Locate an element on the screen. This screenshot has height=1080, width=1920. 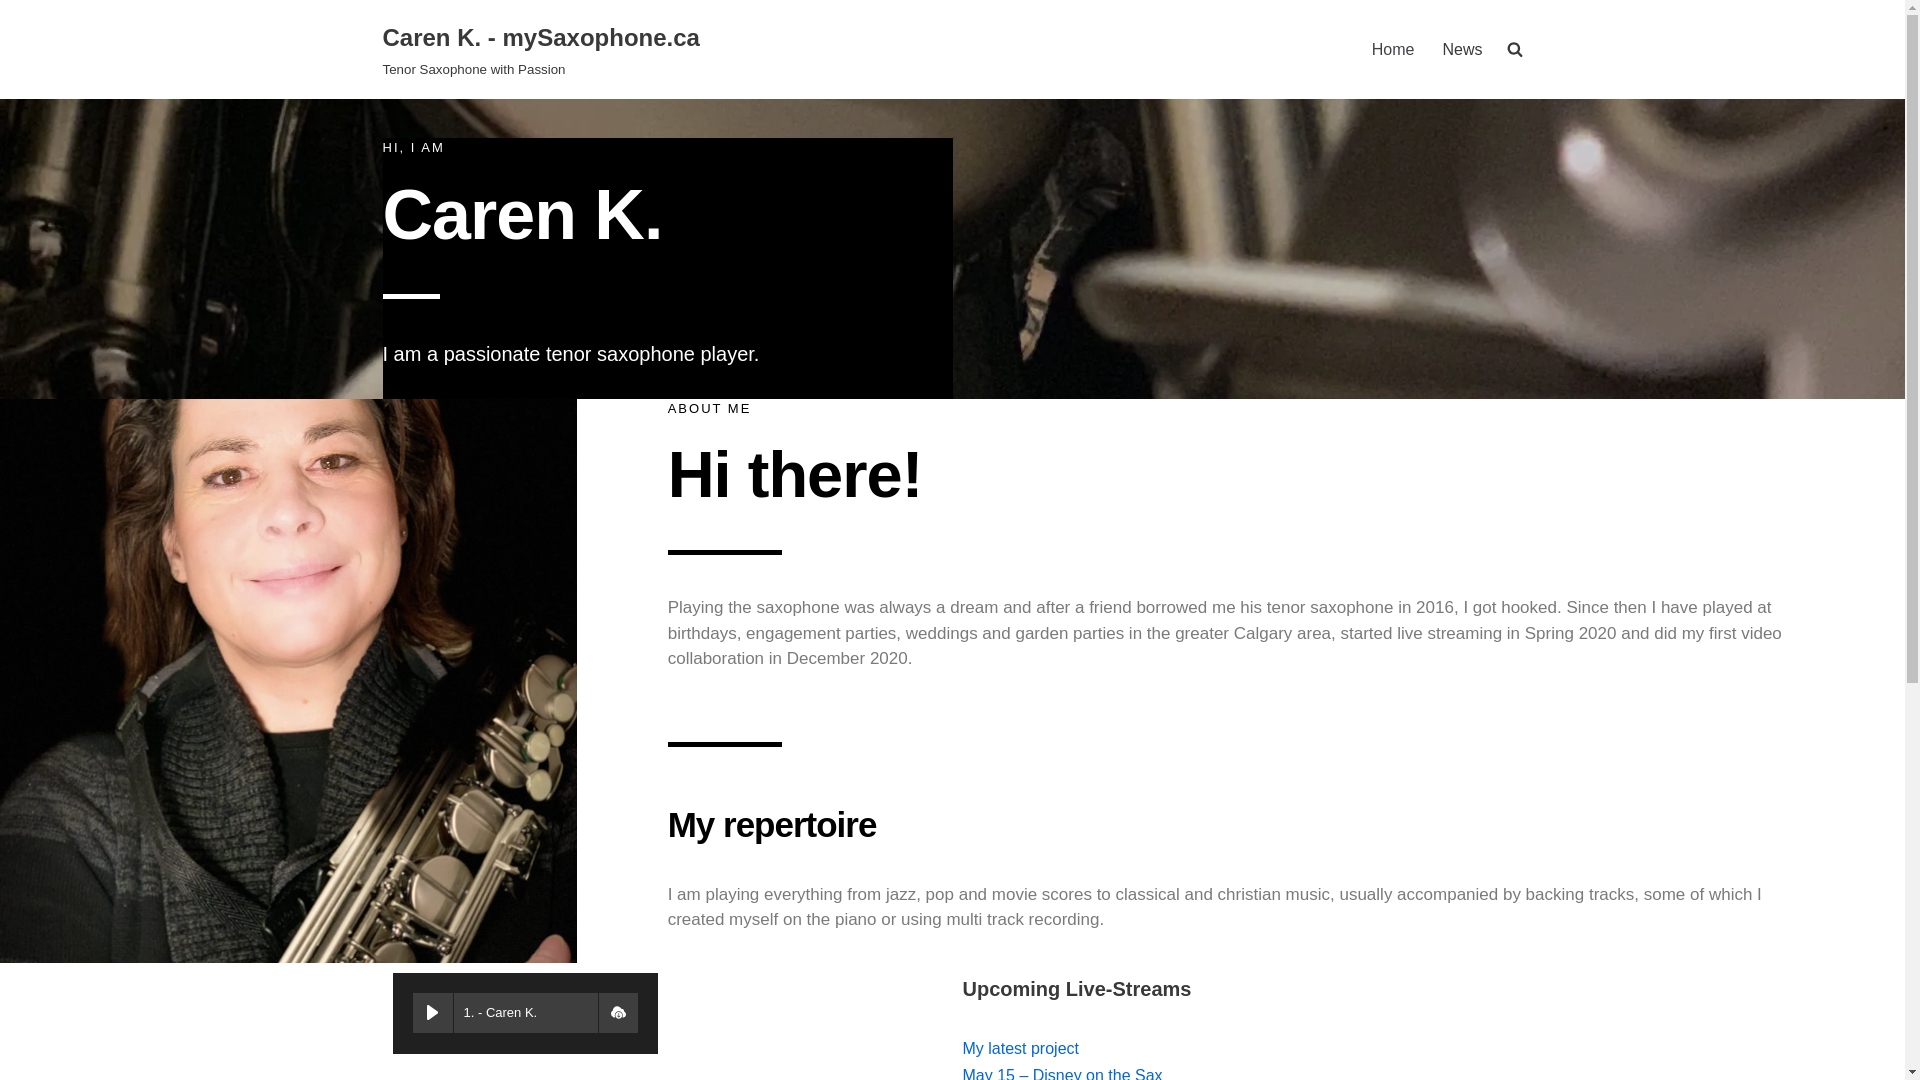
My latest project is located at coordinates (1394, 48).